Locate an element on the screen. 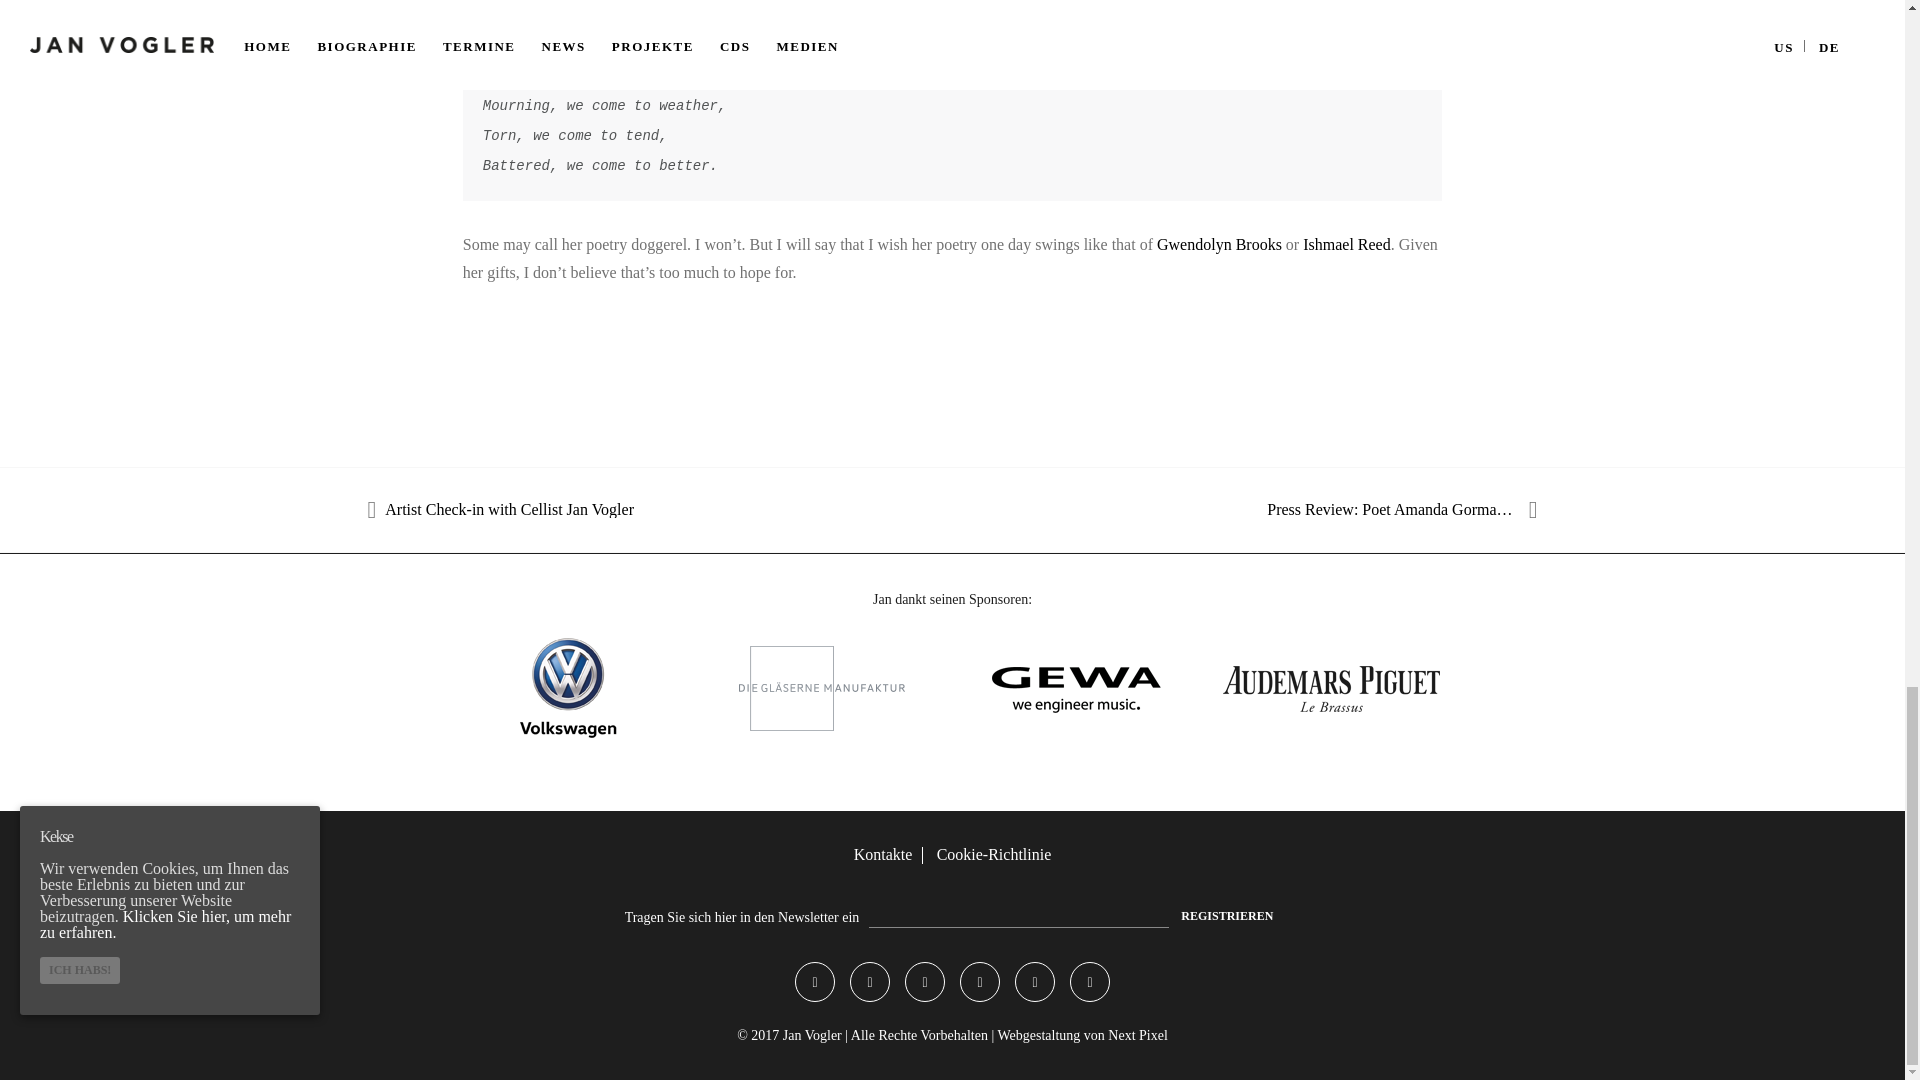 This screenshot has width=1920, height=1080. Kontakte is located at coordinates (884, 854).